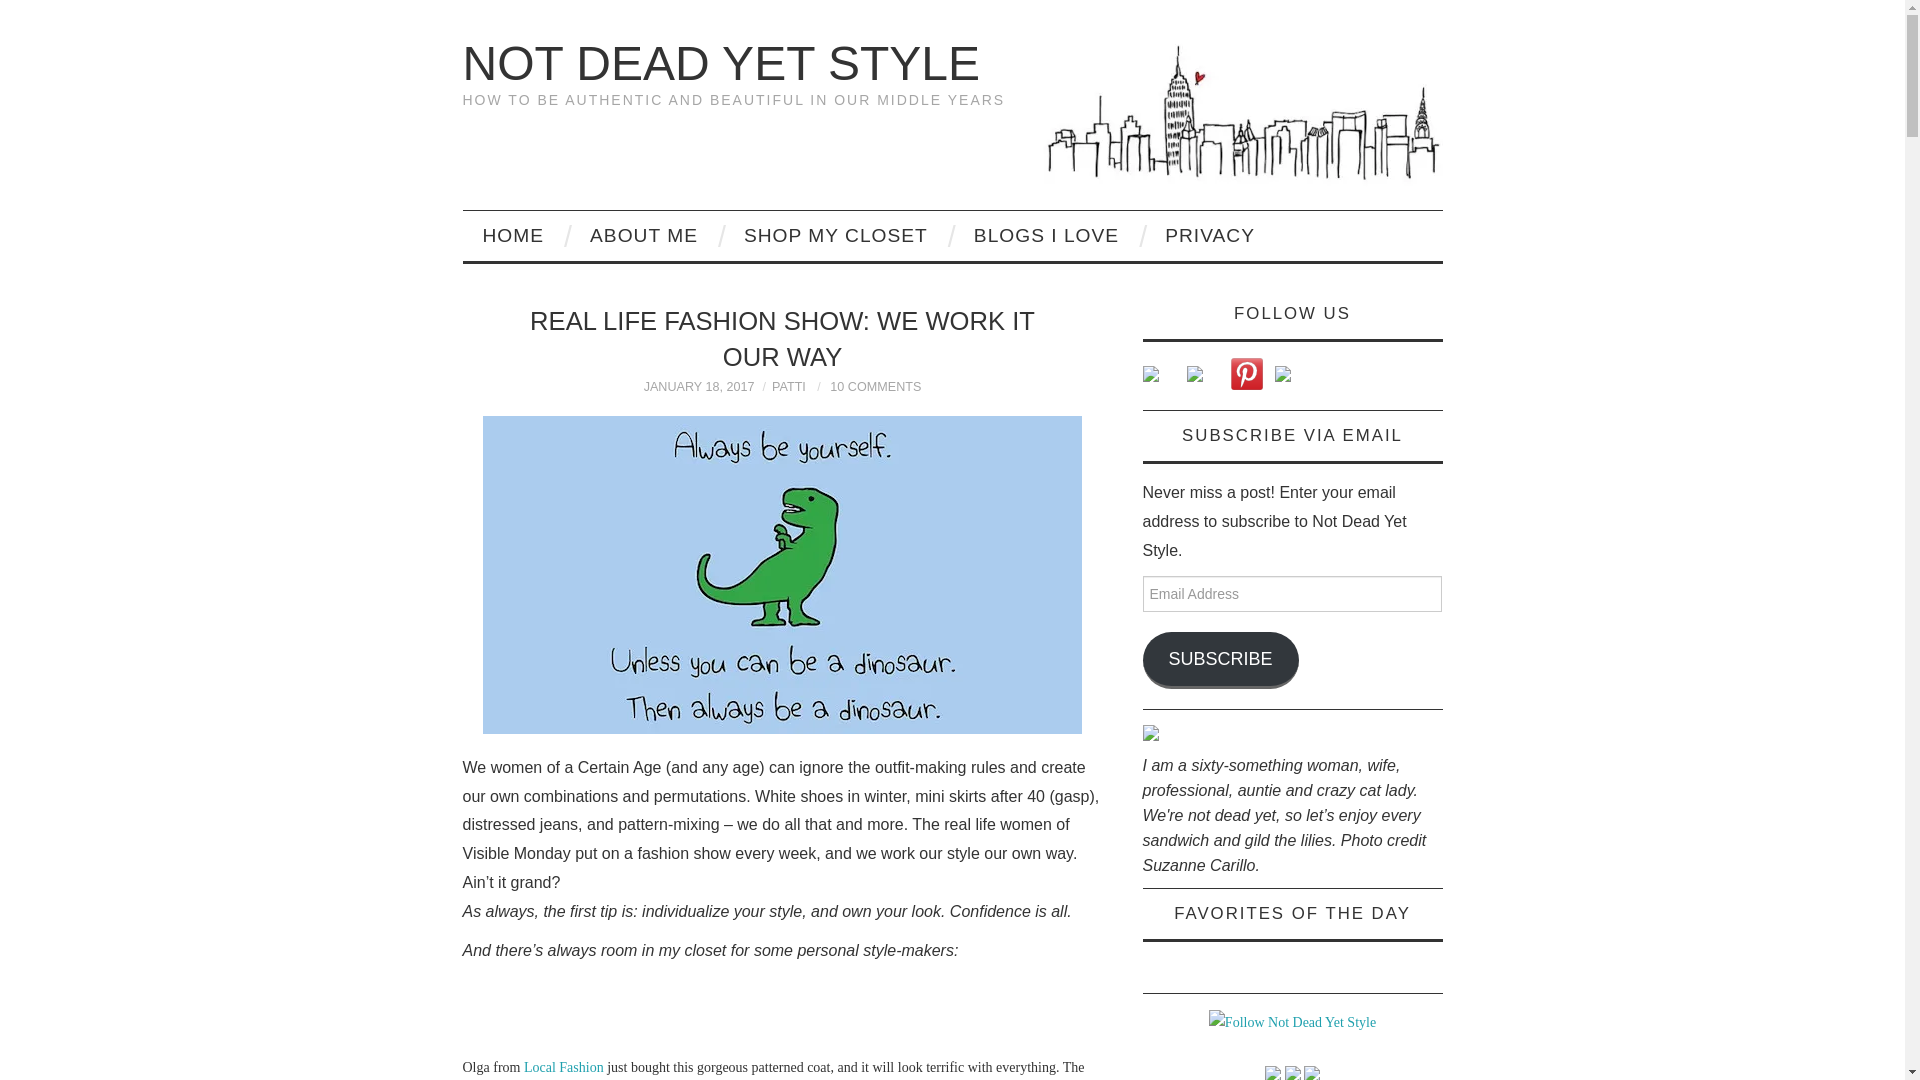 The image size is (1920, 1080). What do you see at coordinates (644, 236) in the screenshot?
I see `ABOUT ME` at bounding box center [644, 236].